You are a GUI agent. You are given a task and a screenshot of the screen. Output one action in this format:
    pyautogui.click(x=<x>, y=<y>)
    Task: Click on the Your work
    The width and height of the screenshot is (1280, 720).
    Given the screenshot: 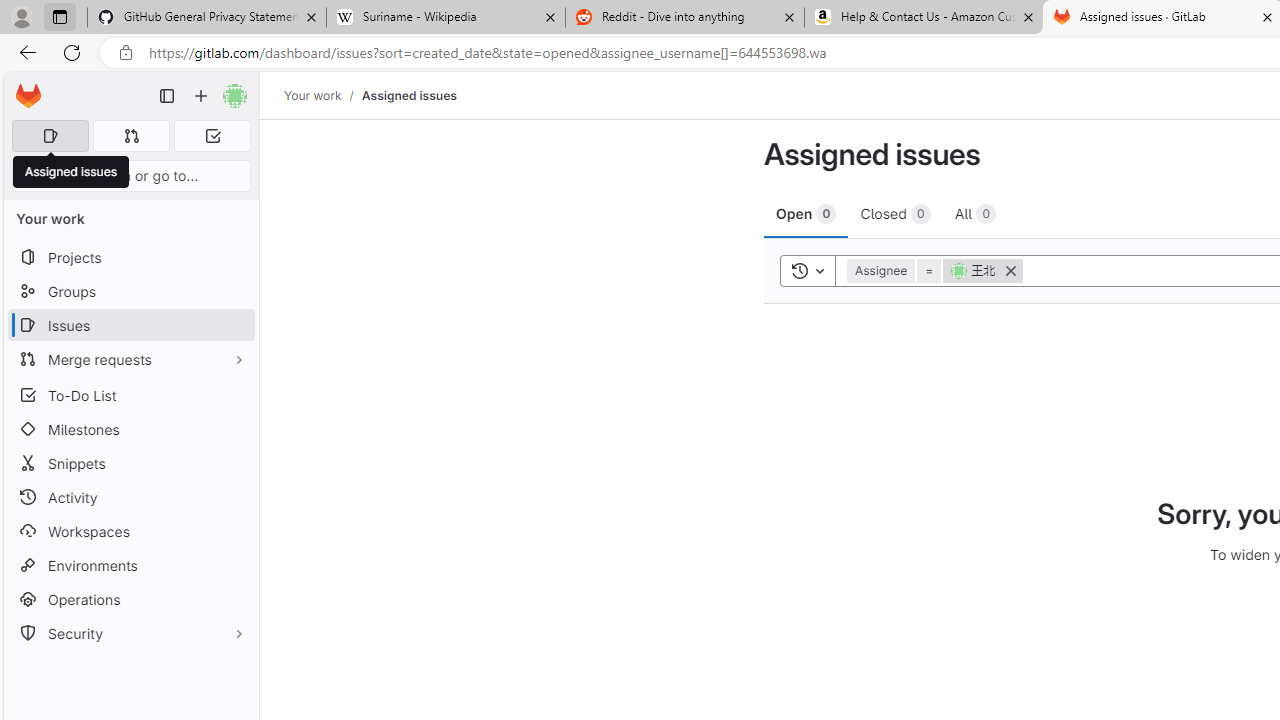 What is the action you would take?
    pyautogui.click(x=312, y=95)
    